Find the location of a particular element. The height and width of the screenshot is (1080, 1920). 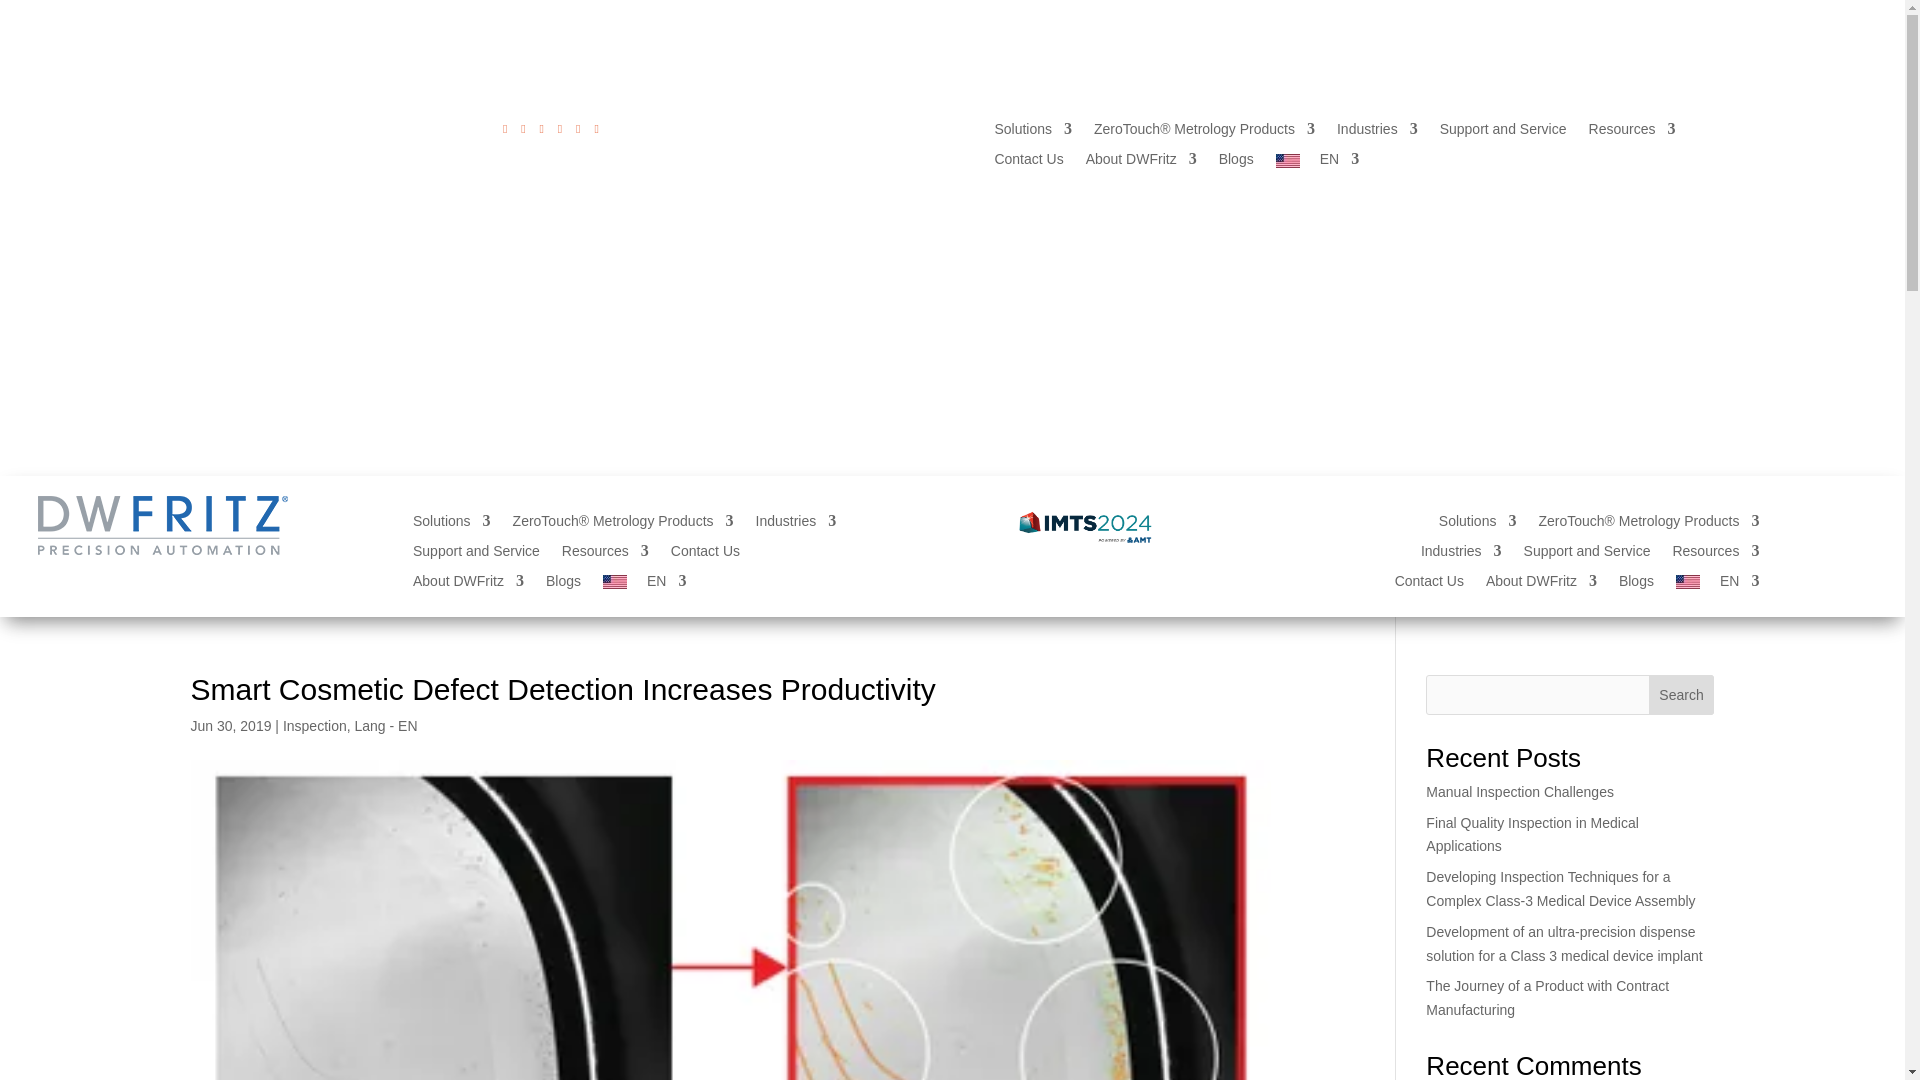

Solutions is located at coordinates (1032, 132).